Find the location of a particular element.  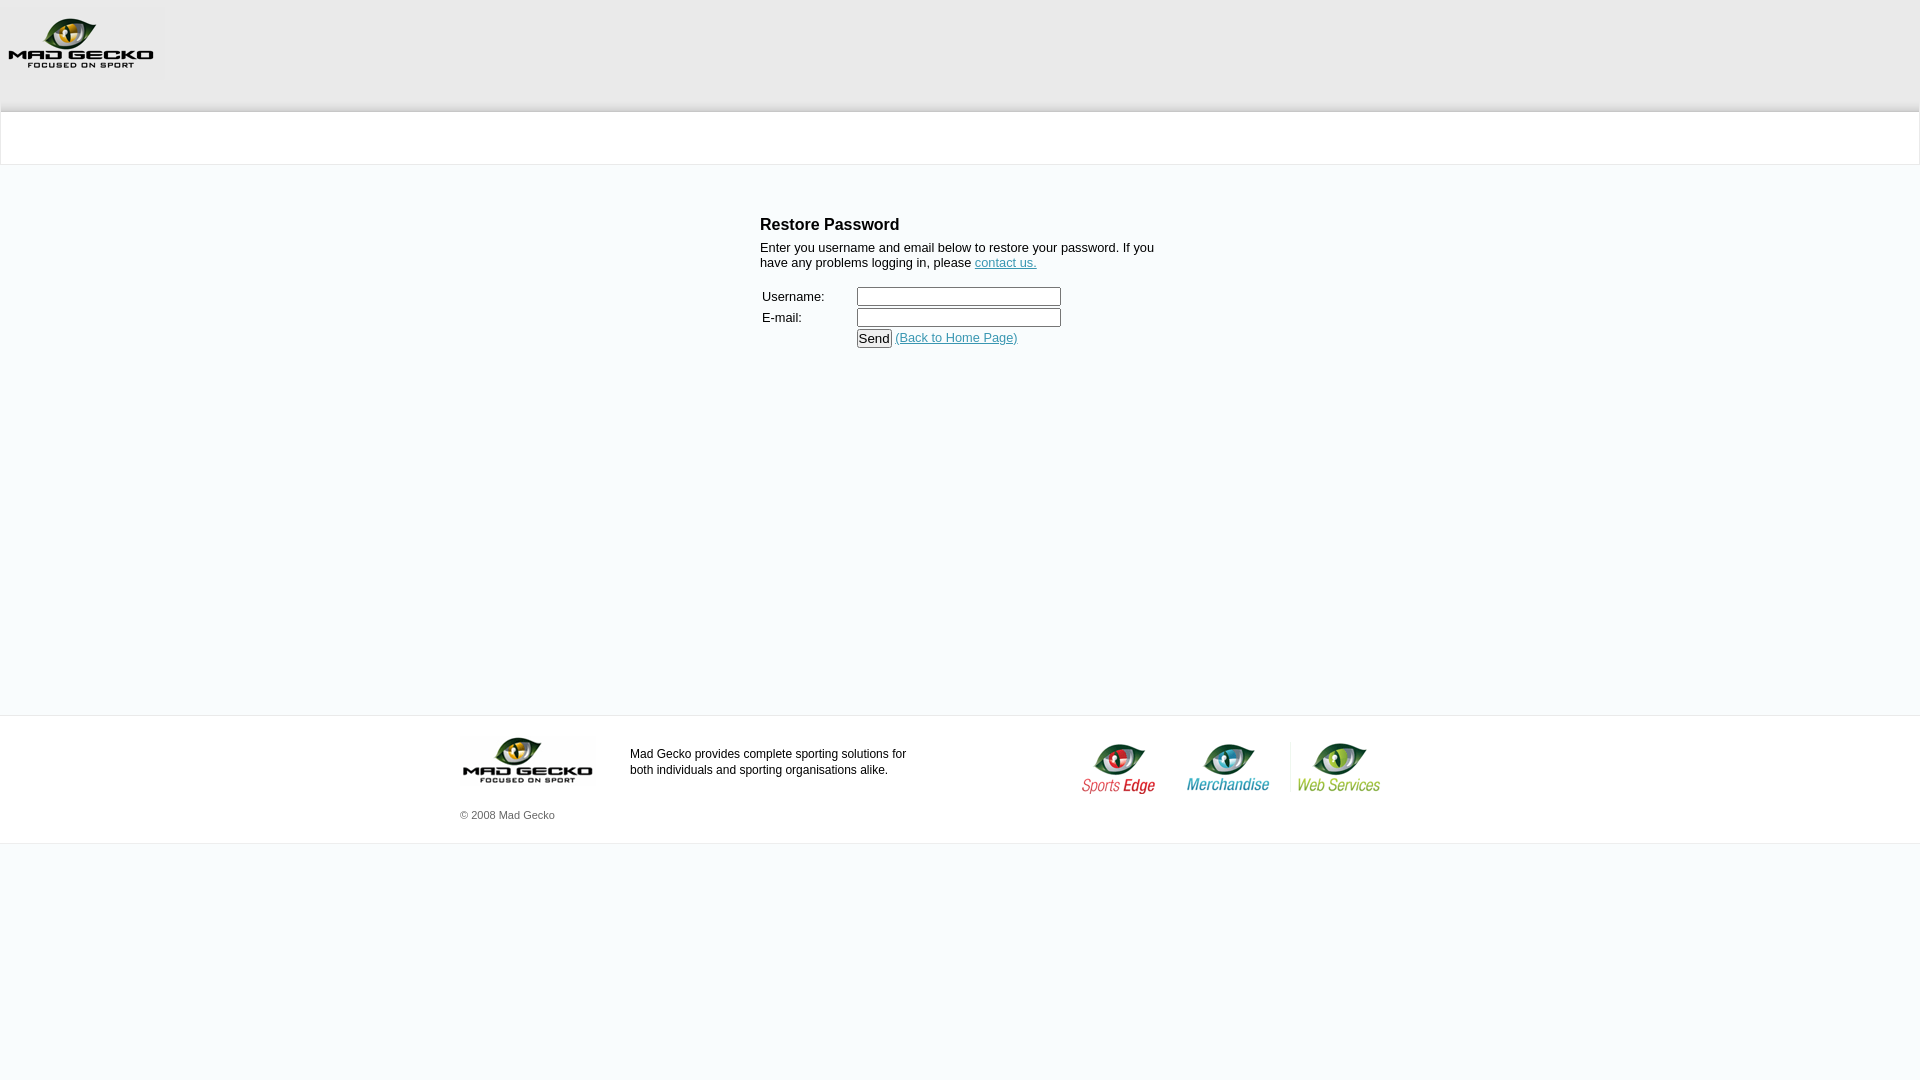

Send is located at coordinates (874, 338).